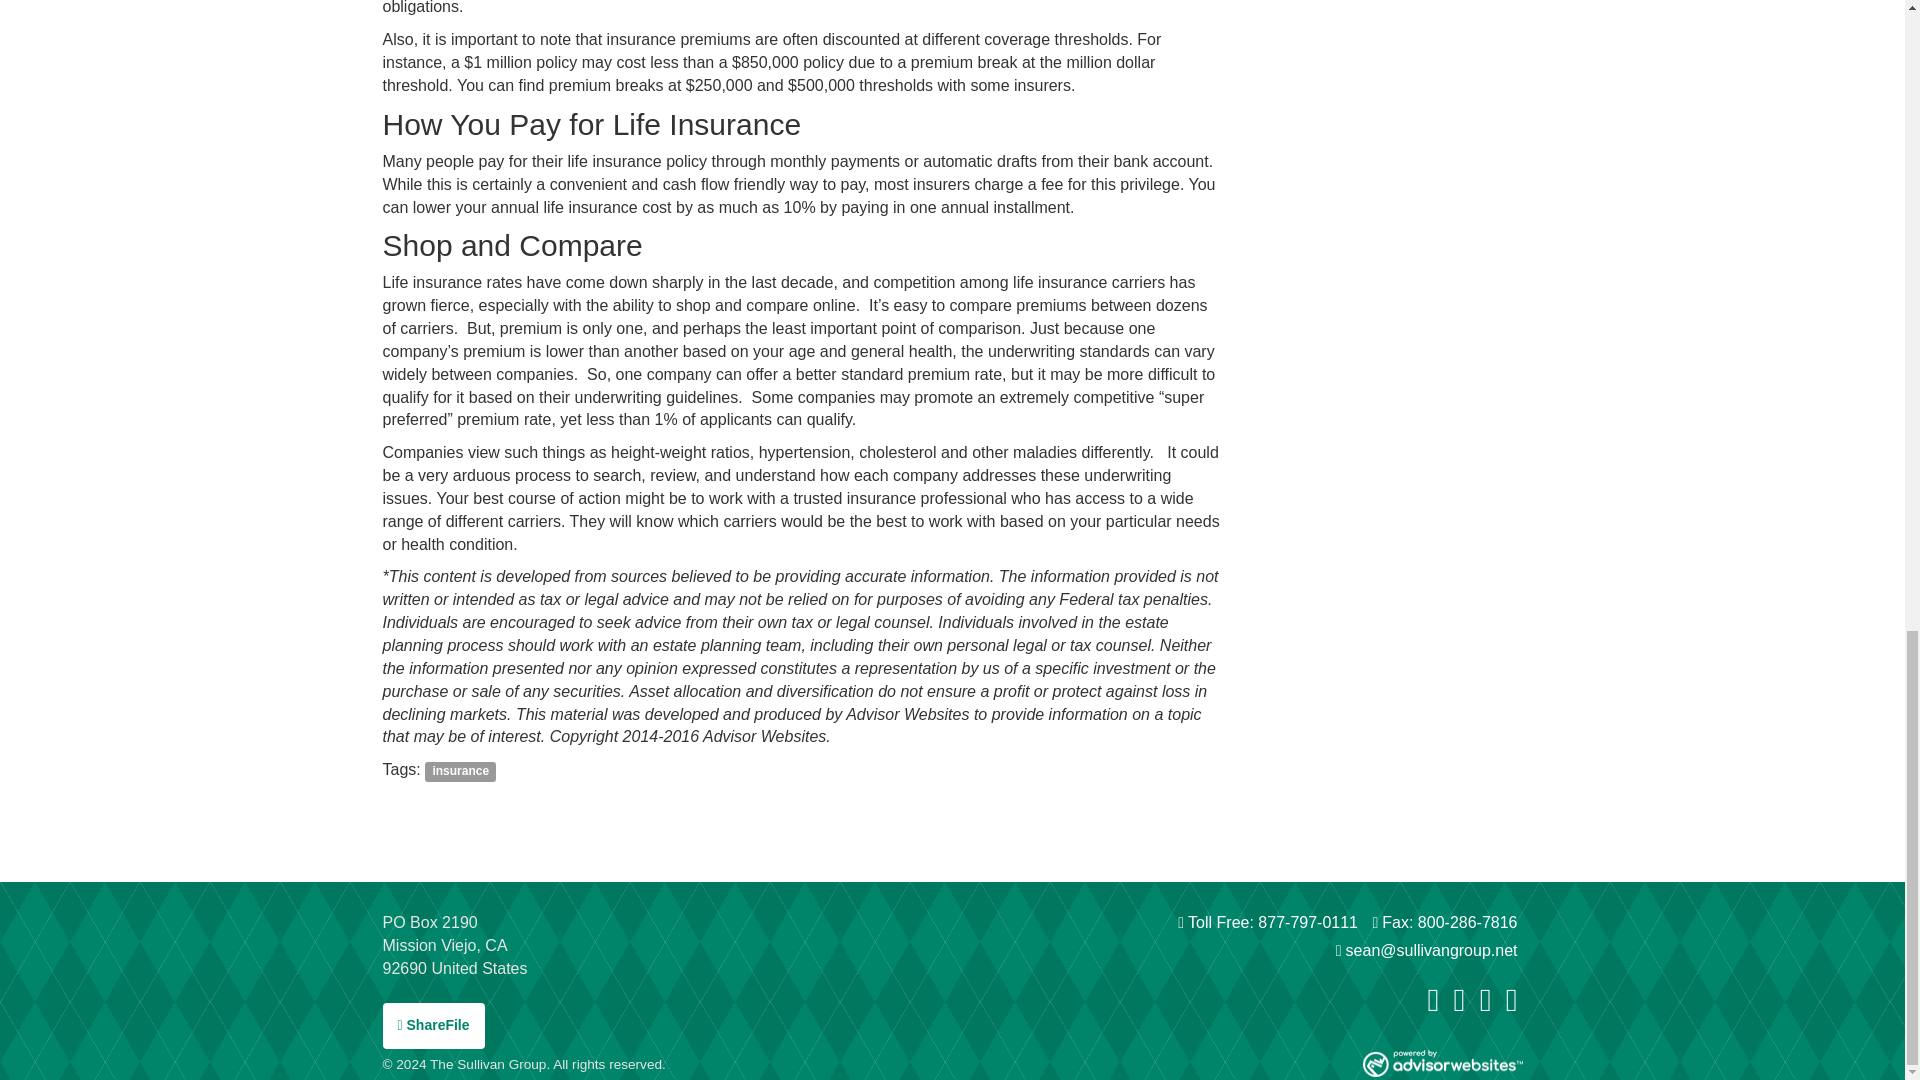 The image size is (1920, 1080). What do you see at coordinates (432, 1026) in the screenshot?
I see `ShareFile` at bounding box center [432, 1026].